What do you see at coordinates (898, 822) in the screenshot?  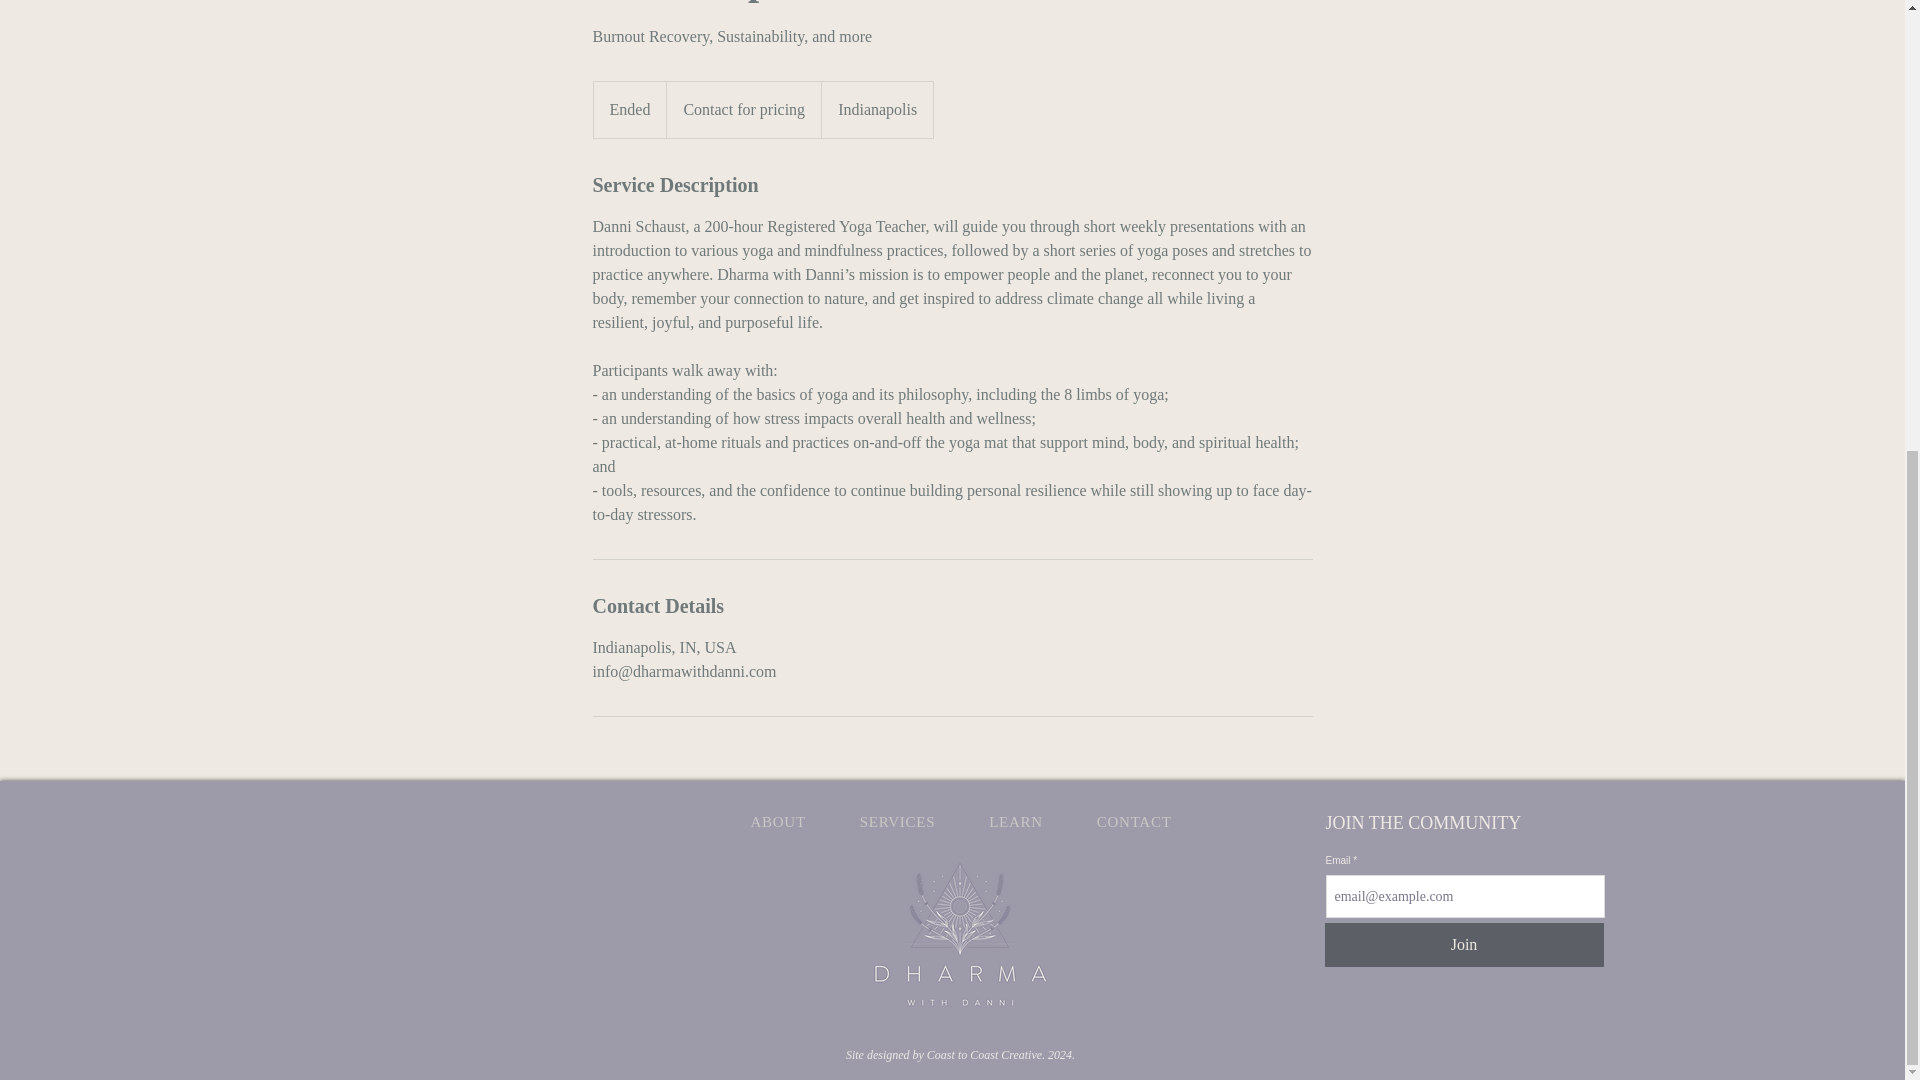 I see `SERVICES` at bounding box center [898, 822].